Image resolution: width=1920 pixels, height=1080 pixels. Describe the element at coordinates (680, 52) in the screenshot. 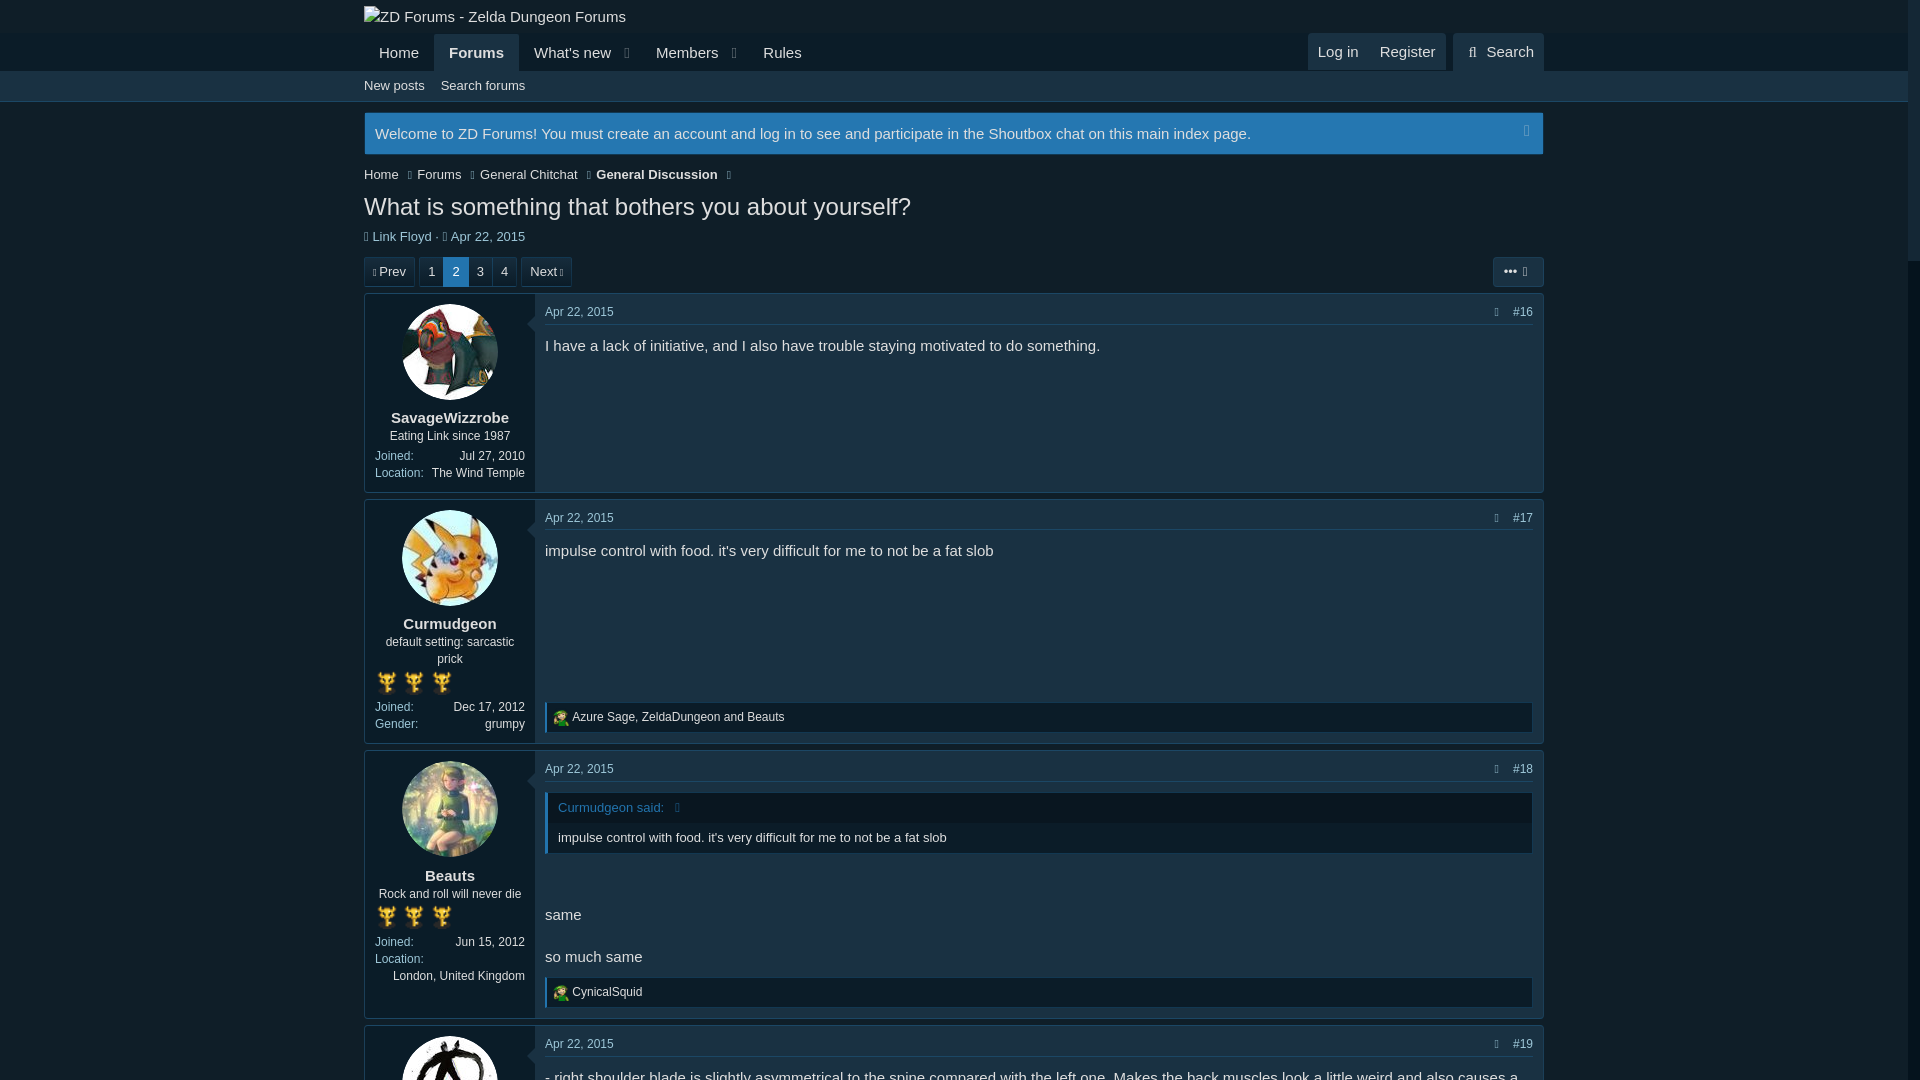

I see `Members` at that location.